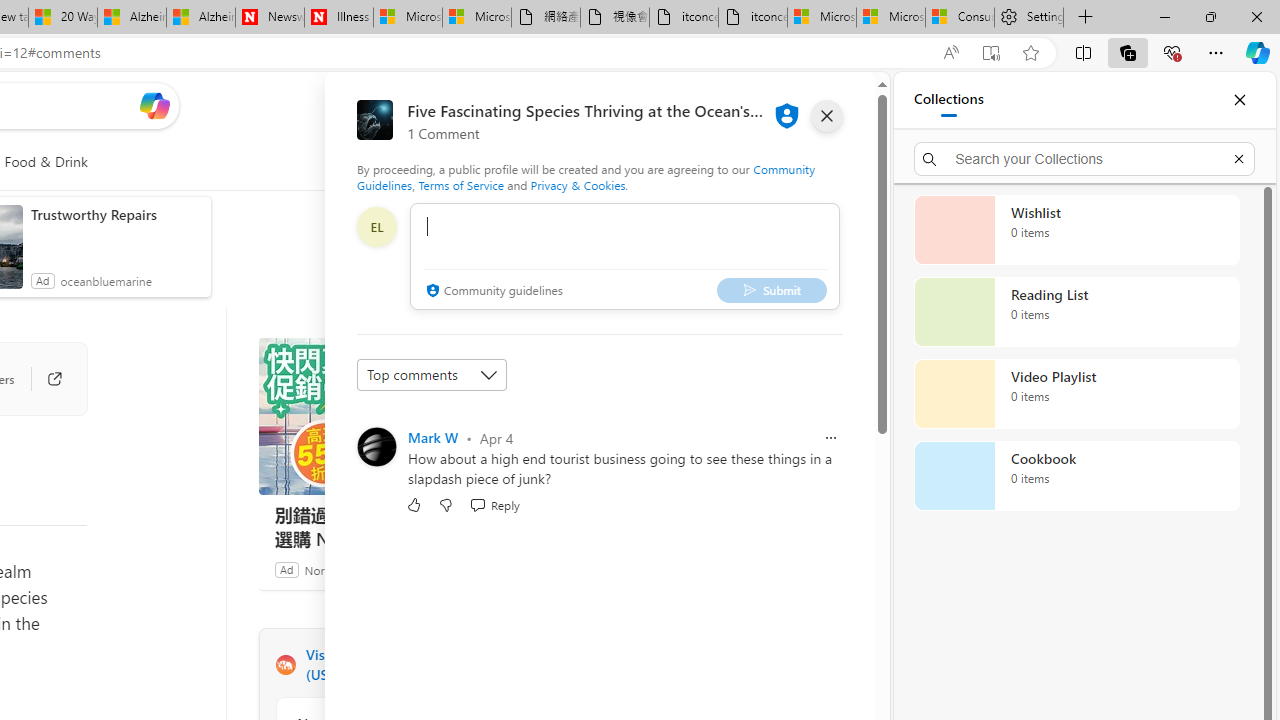  I want to click on Submit, so click(771, 290).